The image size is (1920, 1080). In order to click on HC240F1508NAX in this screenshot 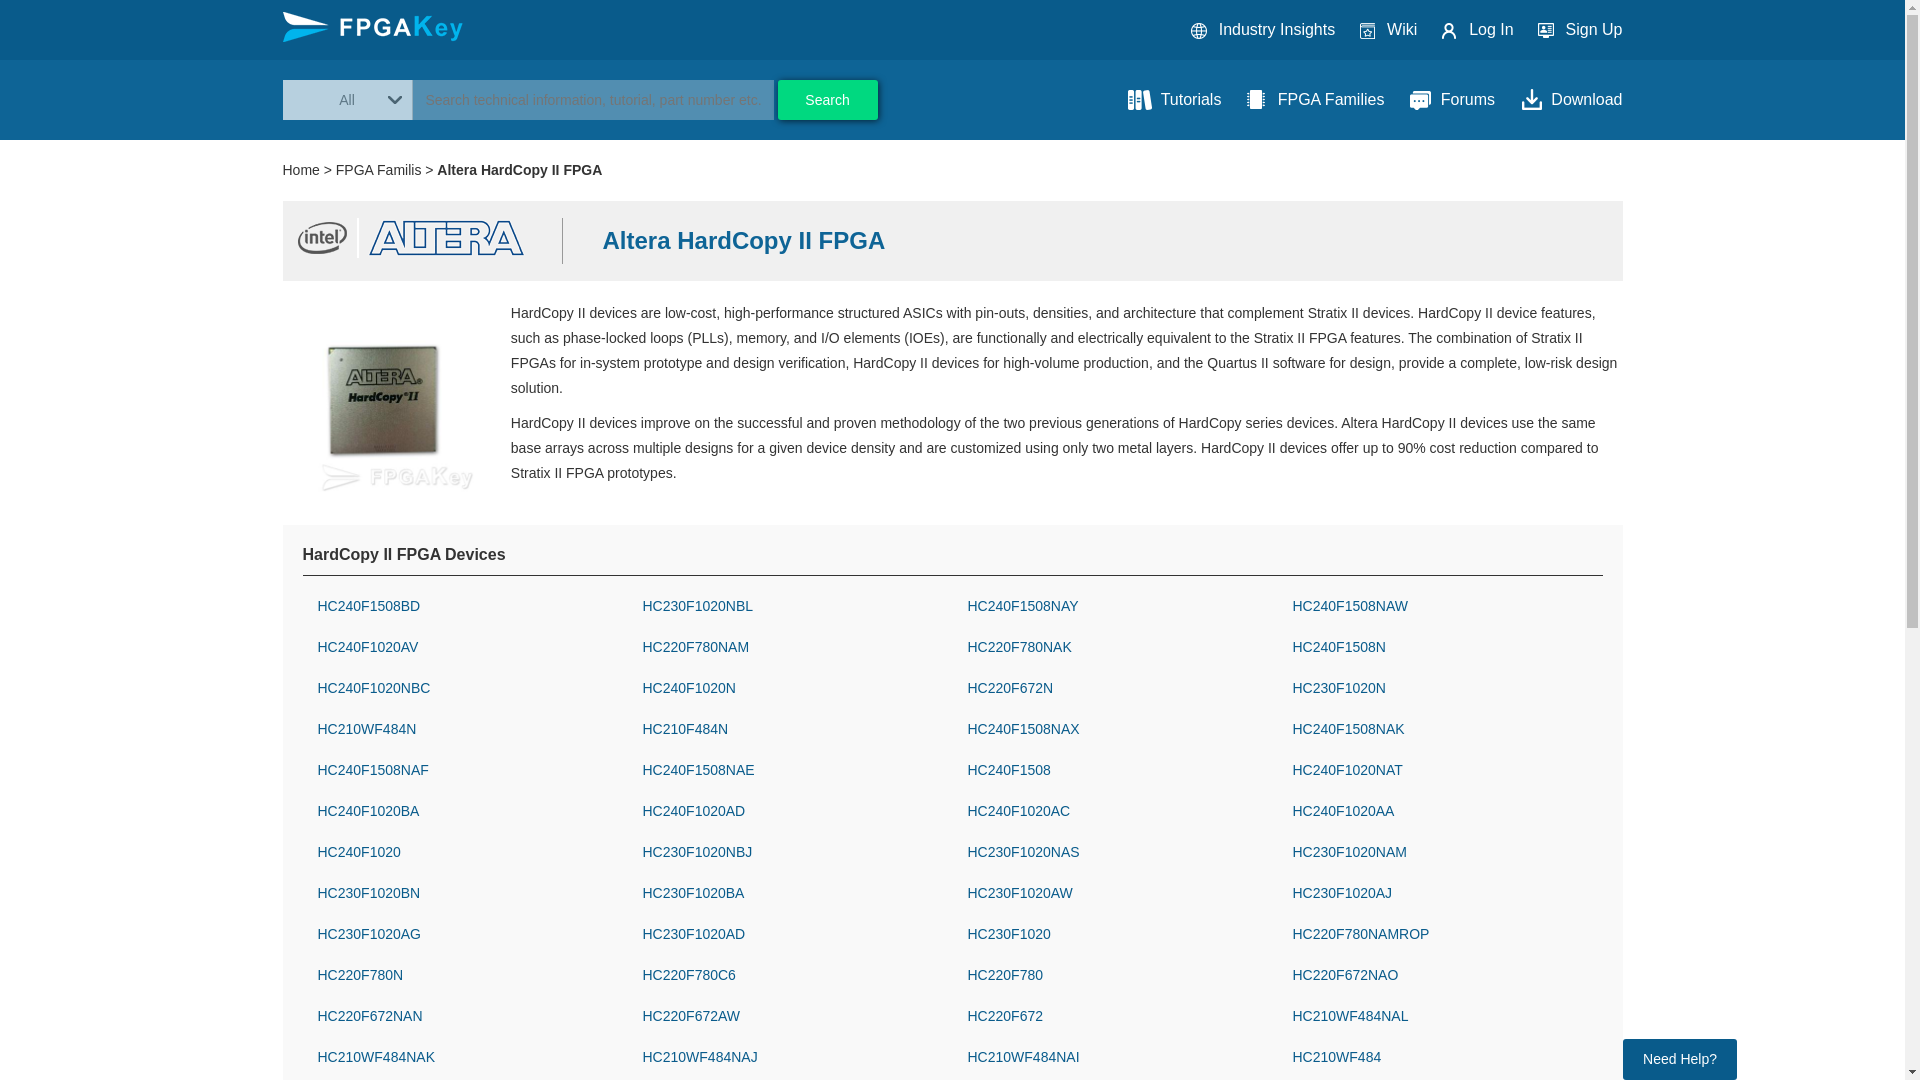, I will do `click(1115, 729)`.